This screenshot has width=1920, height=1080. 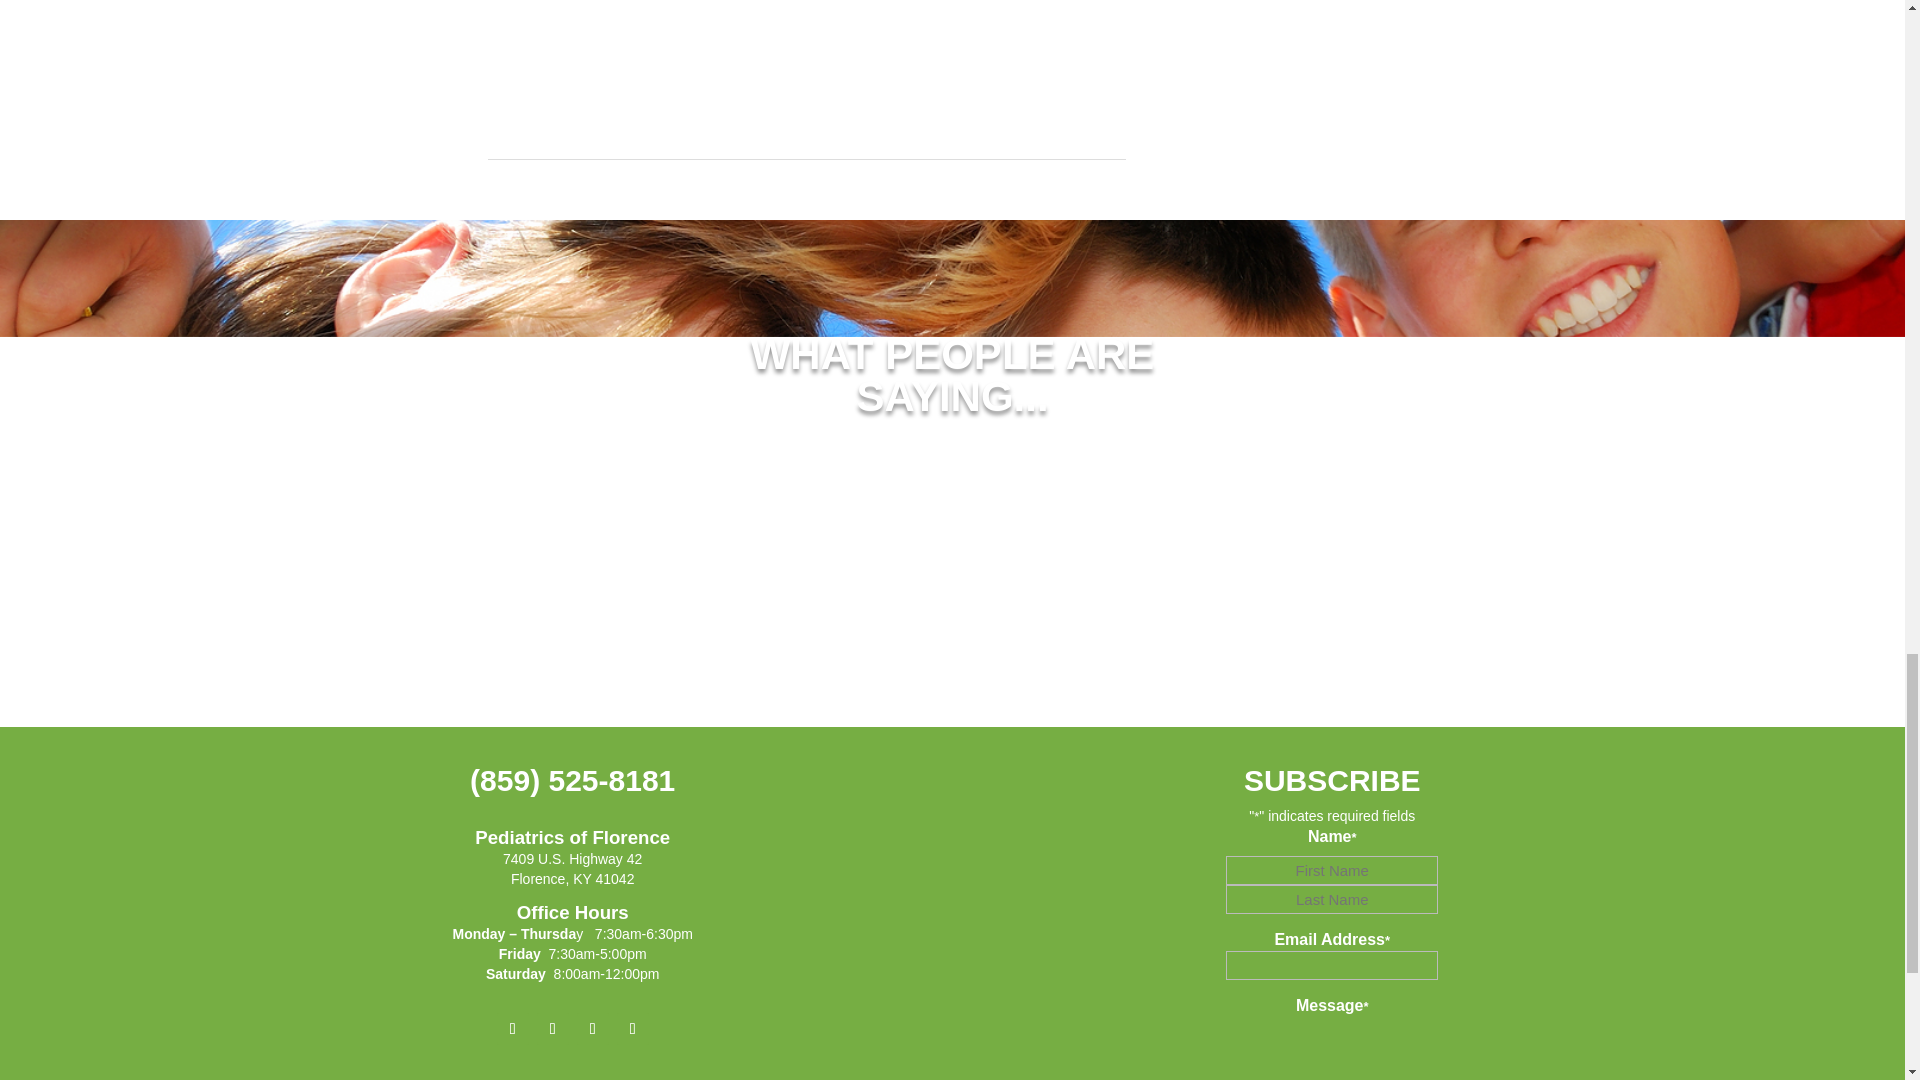 What do you see at coordinates (552, 1029) in the screenshot?
I see `Follow on Instagram` at bounding box center [552, 1029].